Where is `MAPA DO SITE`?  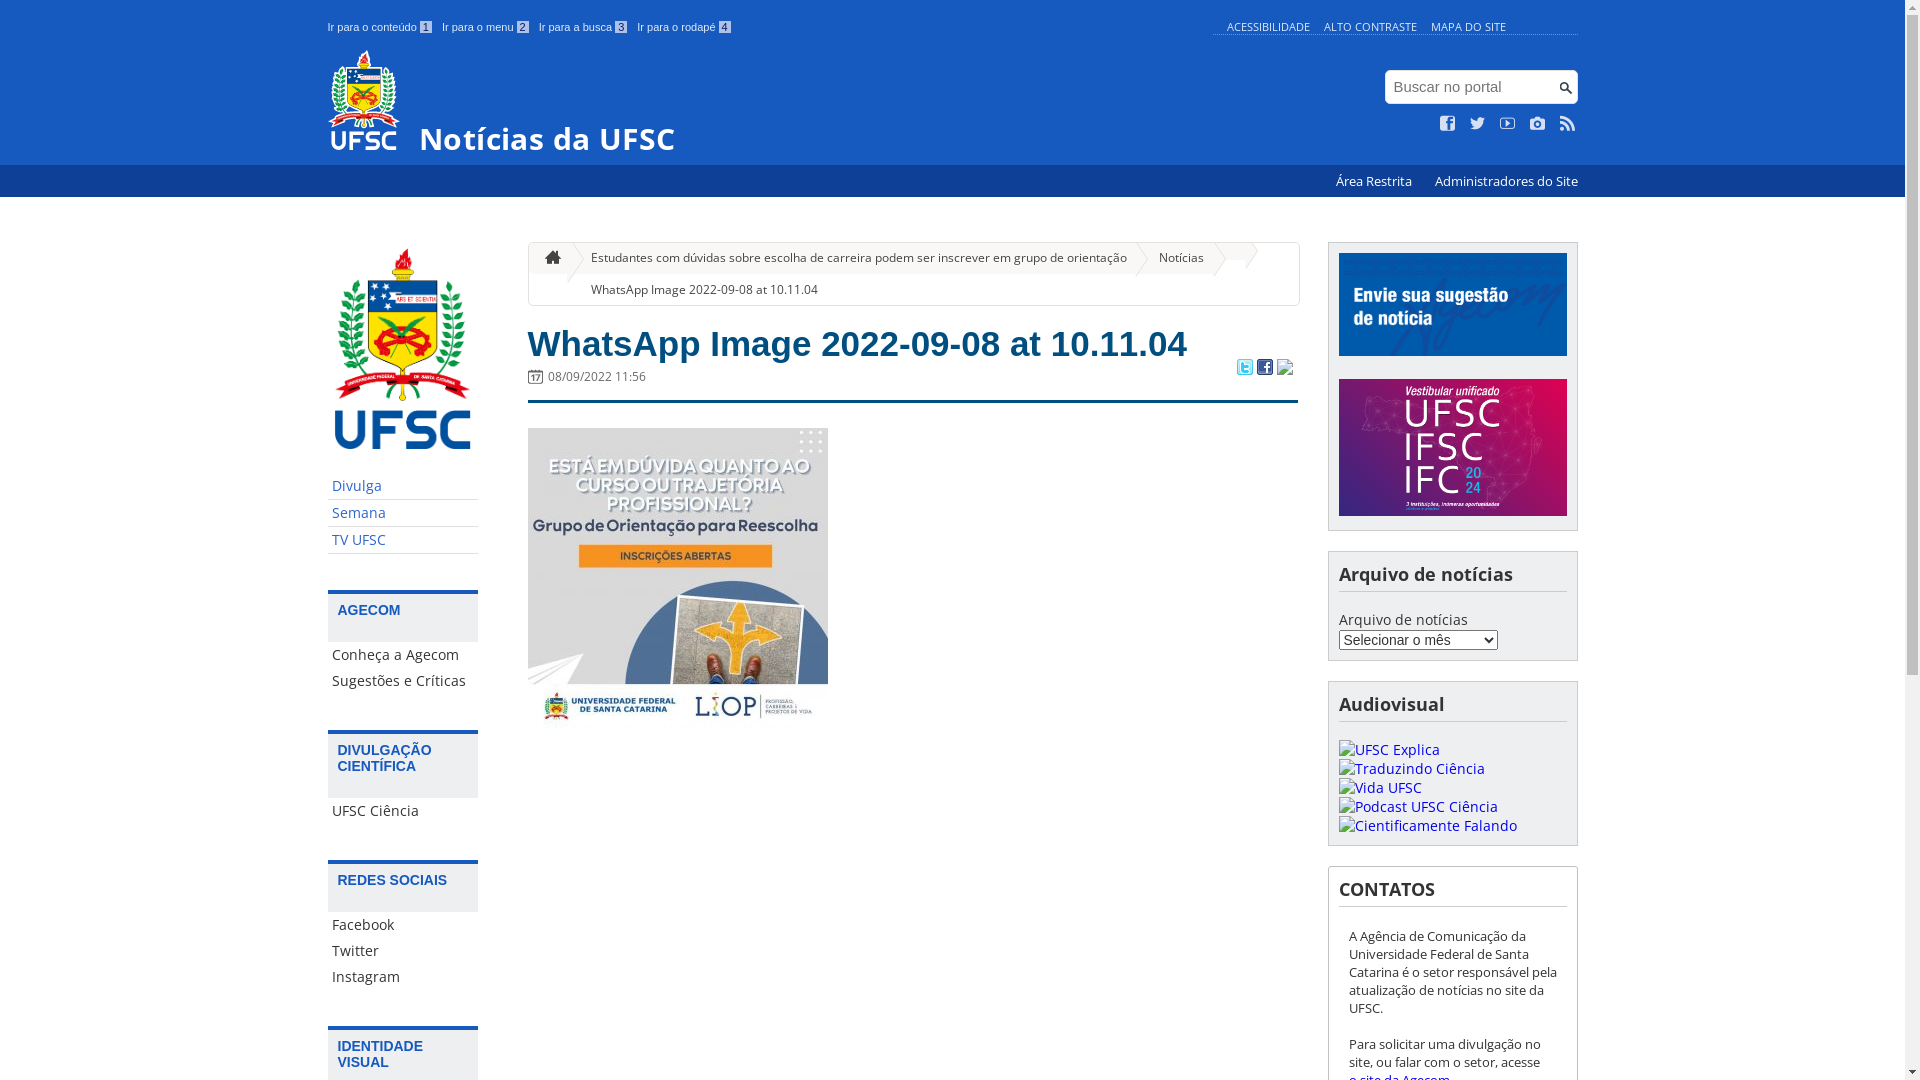
MAPA DO SITE is located at coordinates (1468, 26).